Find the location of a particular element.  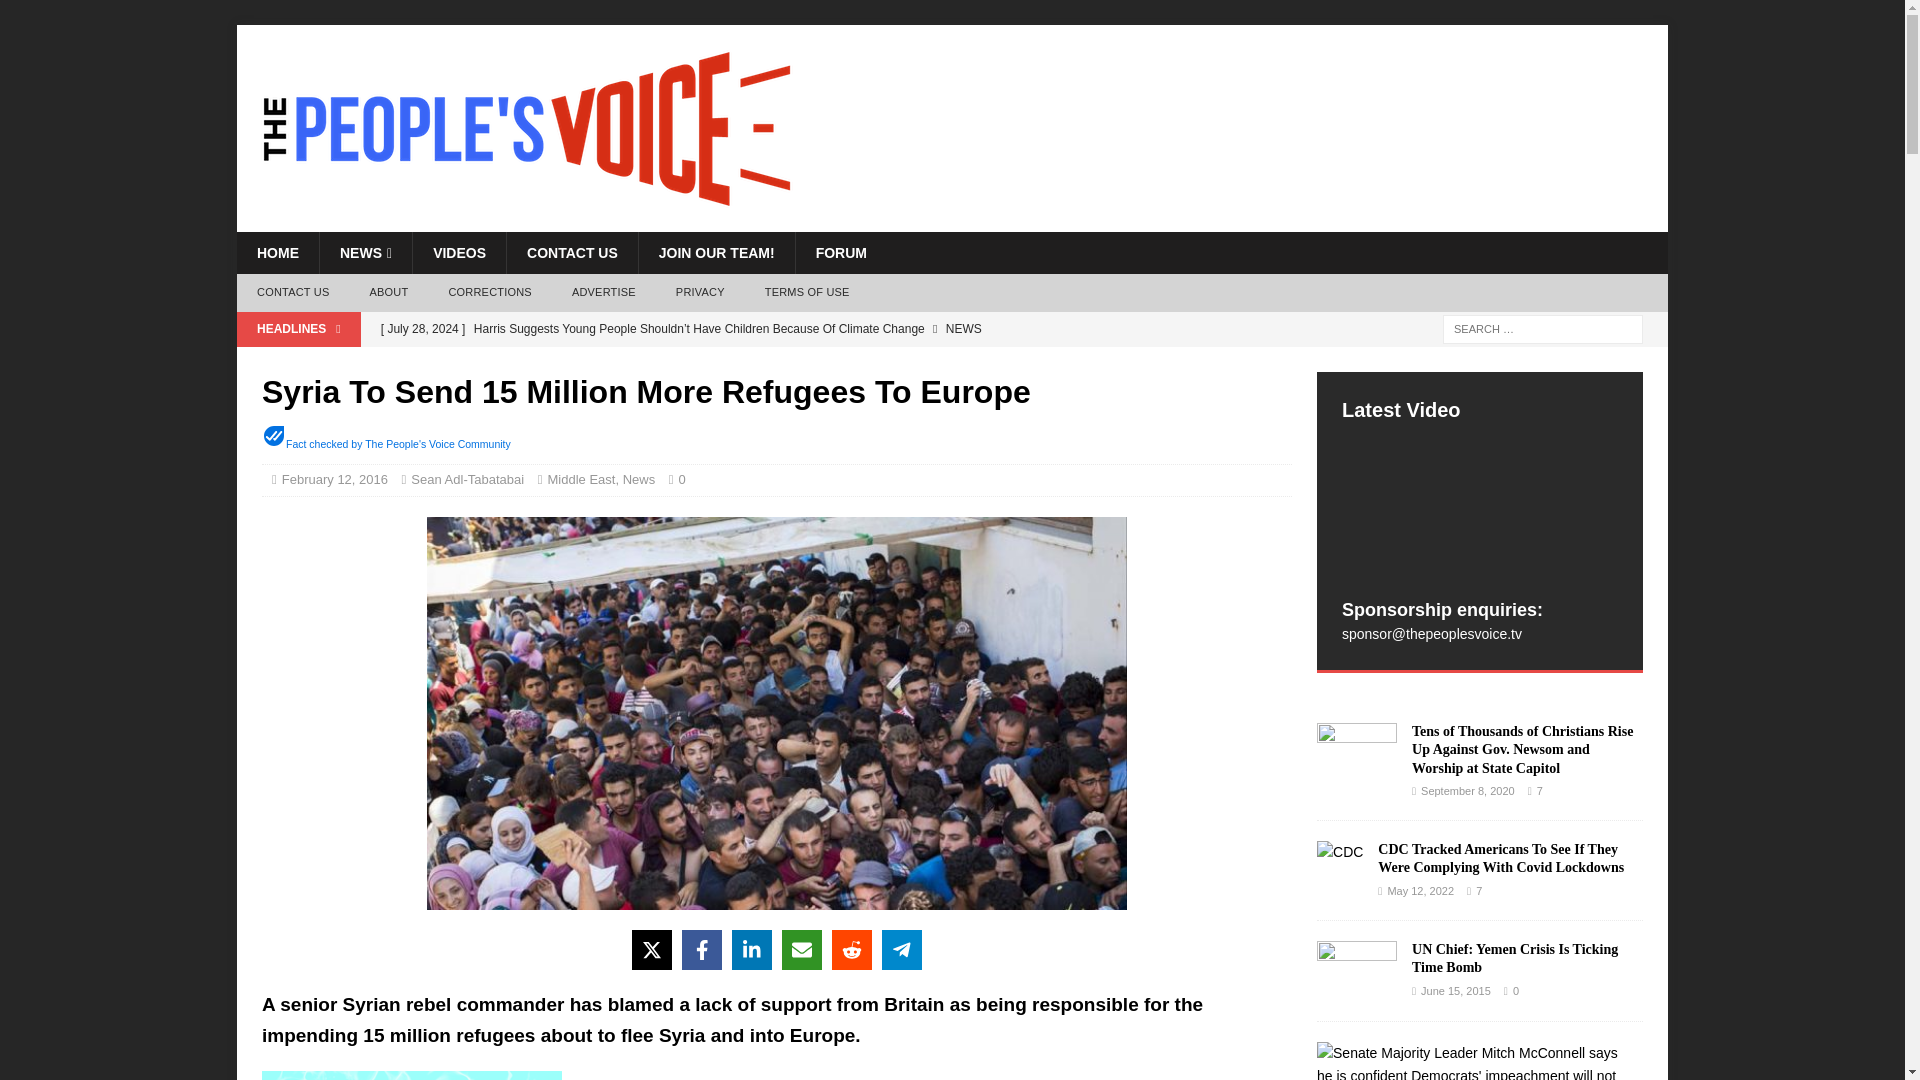

CONTACT US is located at coordinates (572, 253).